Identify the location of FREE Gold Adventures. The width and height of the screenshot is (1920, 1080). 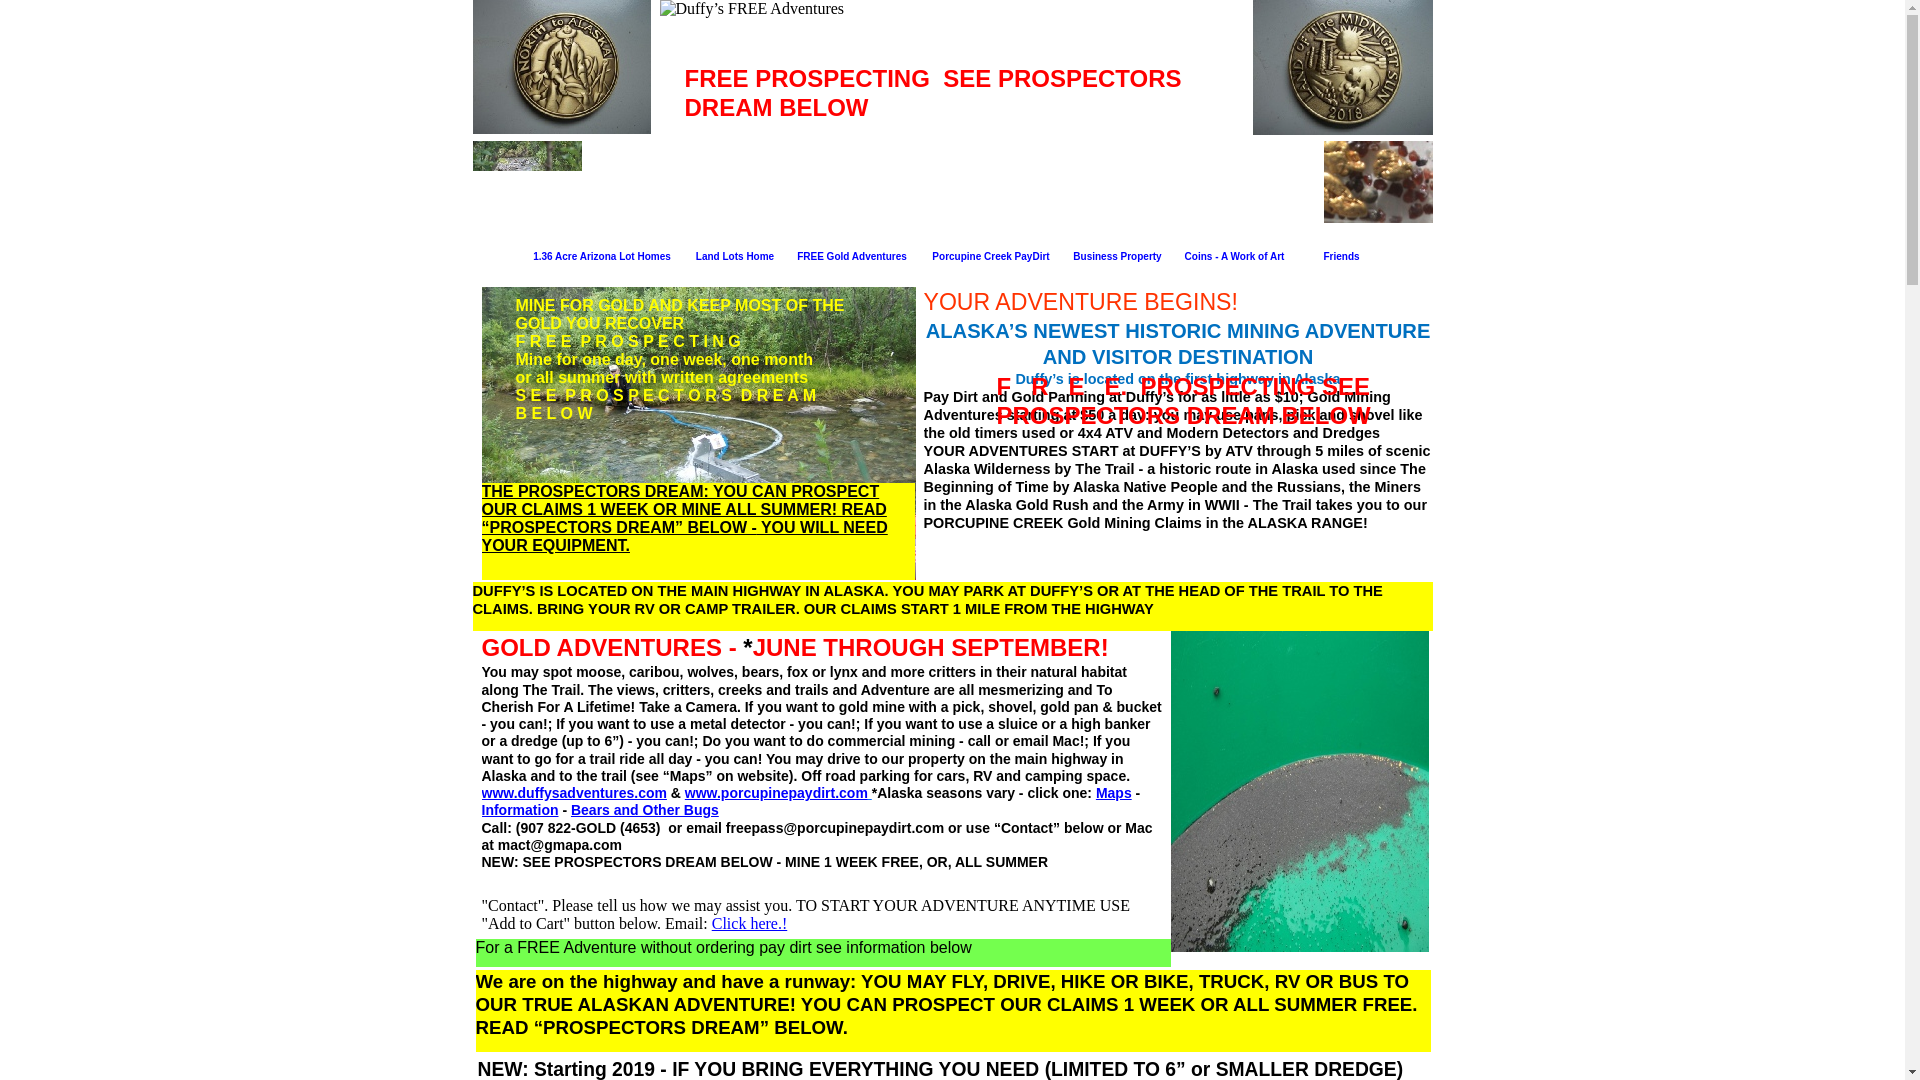
(852, 255).